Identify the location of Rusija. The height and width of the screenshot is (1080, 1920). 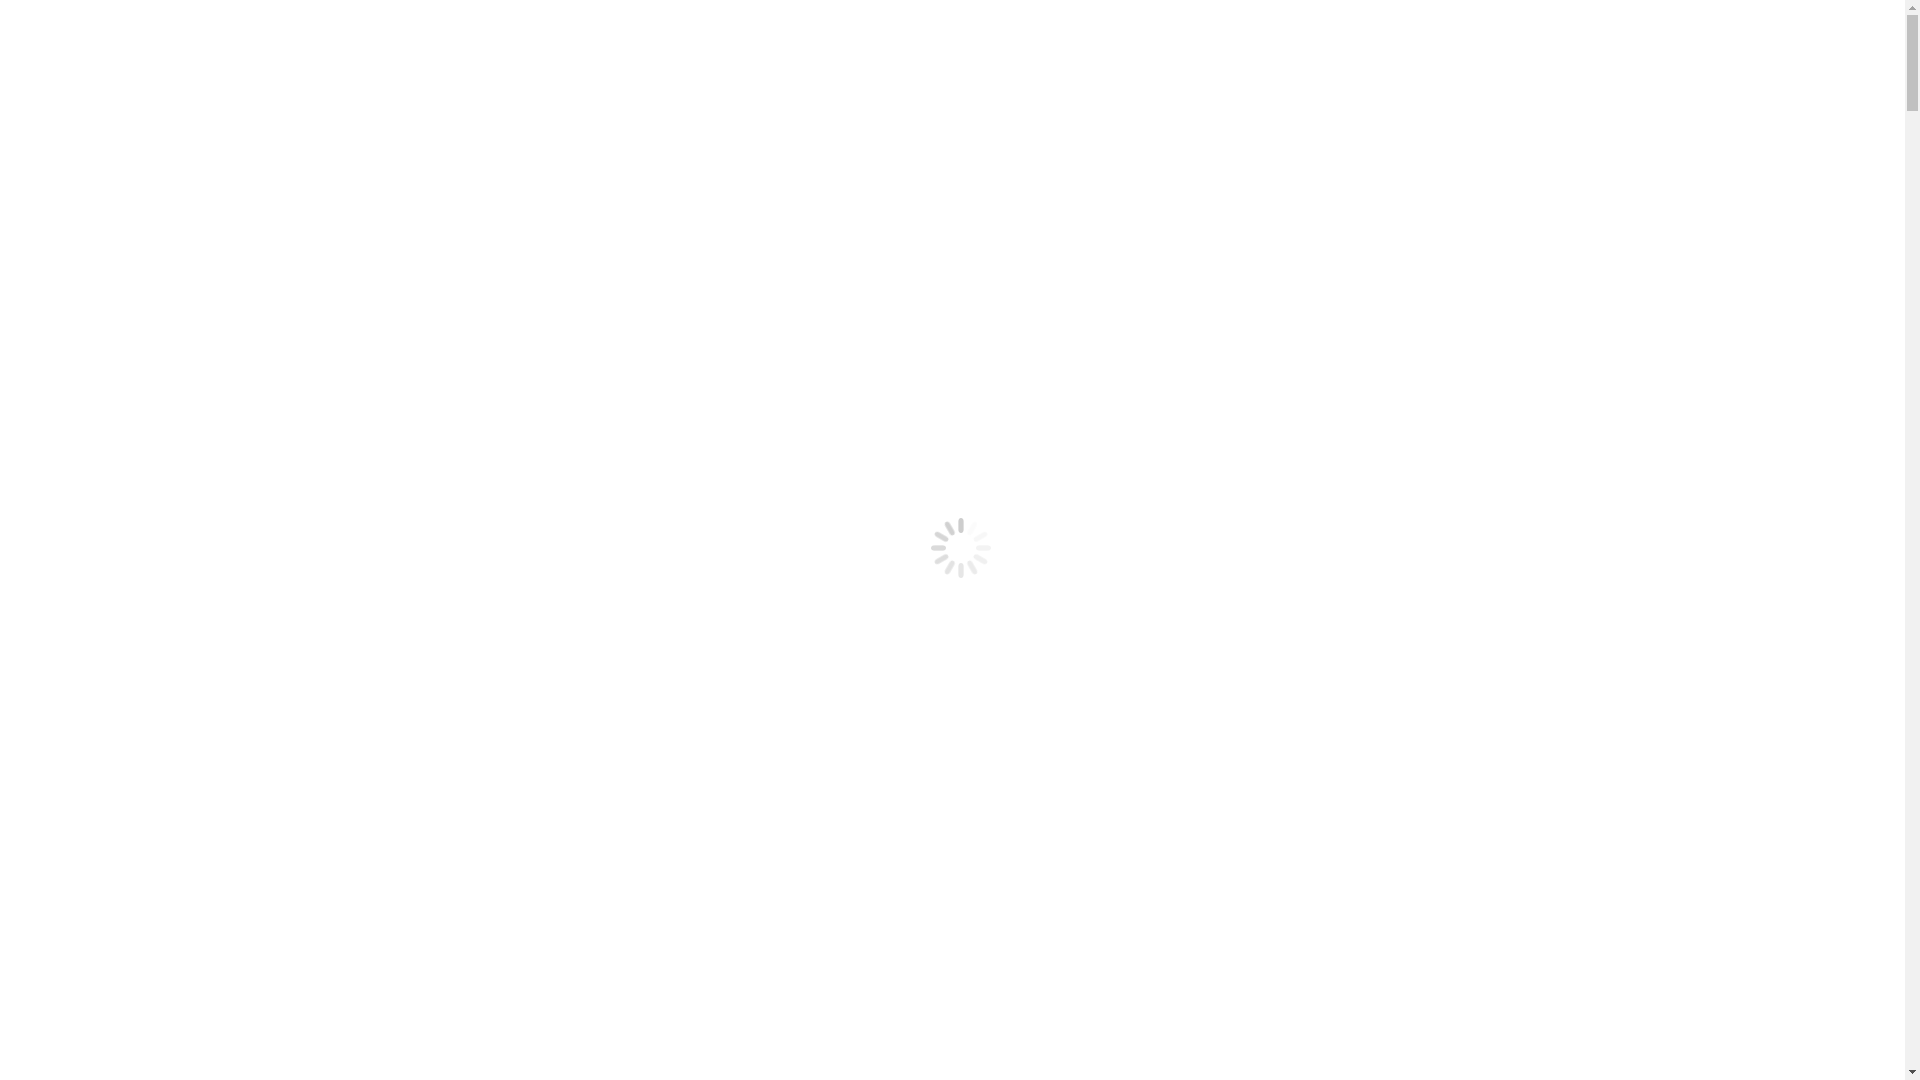
(108, 536).